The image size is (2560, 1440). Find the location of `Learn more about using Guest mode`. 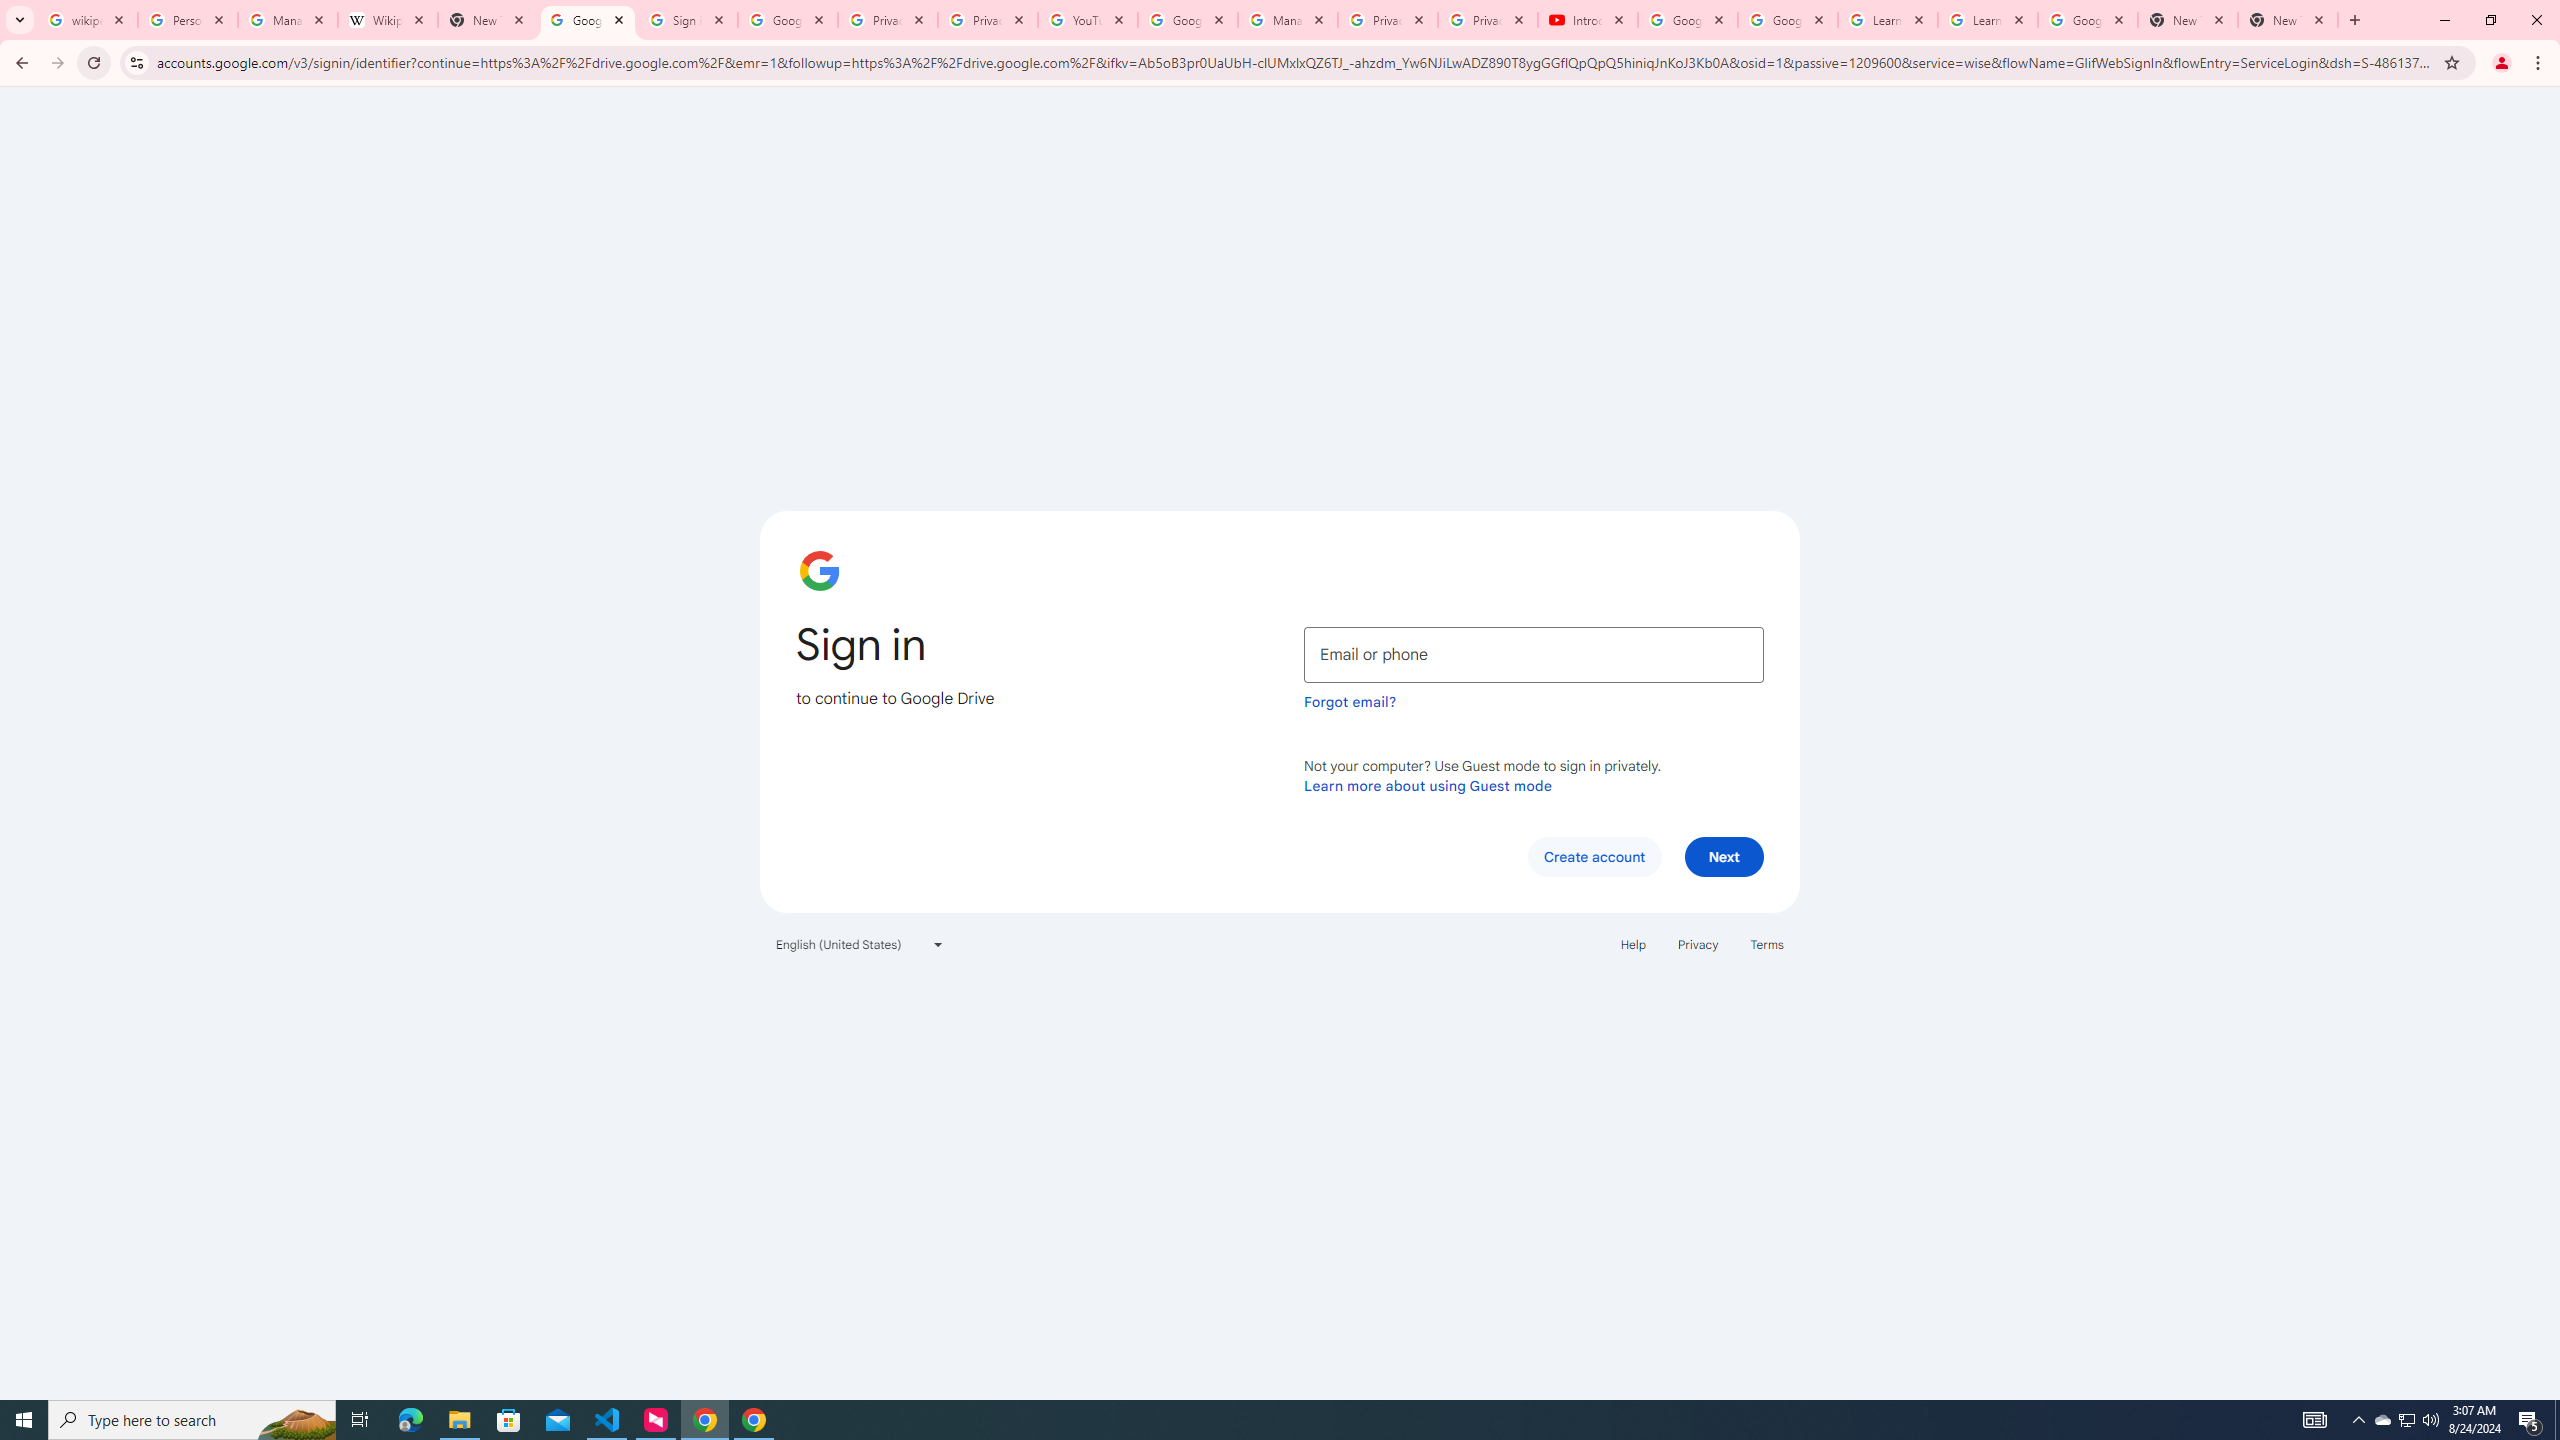

Learn more about using Guest mode is located at coordinates (1428, 785).